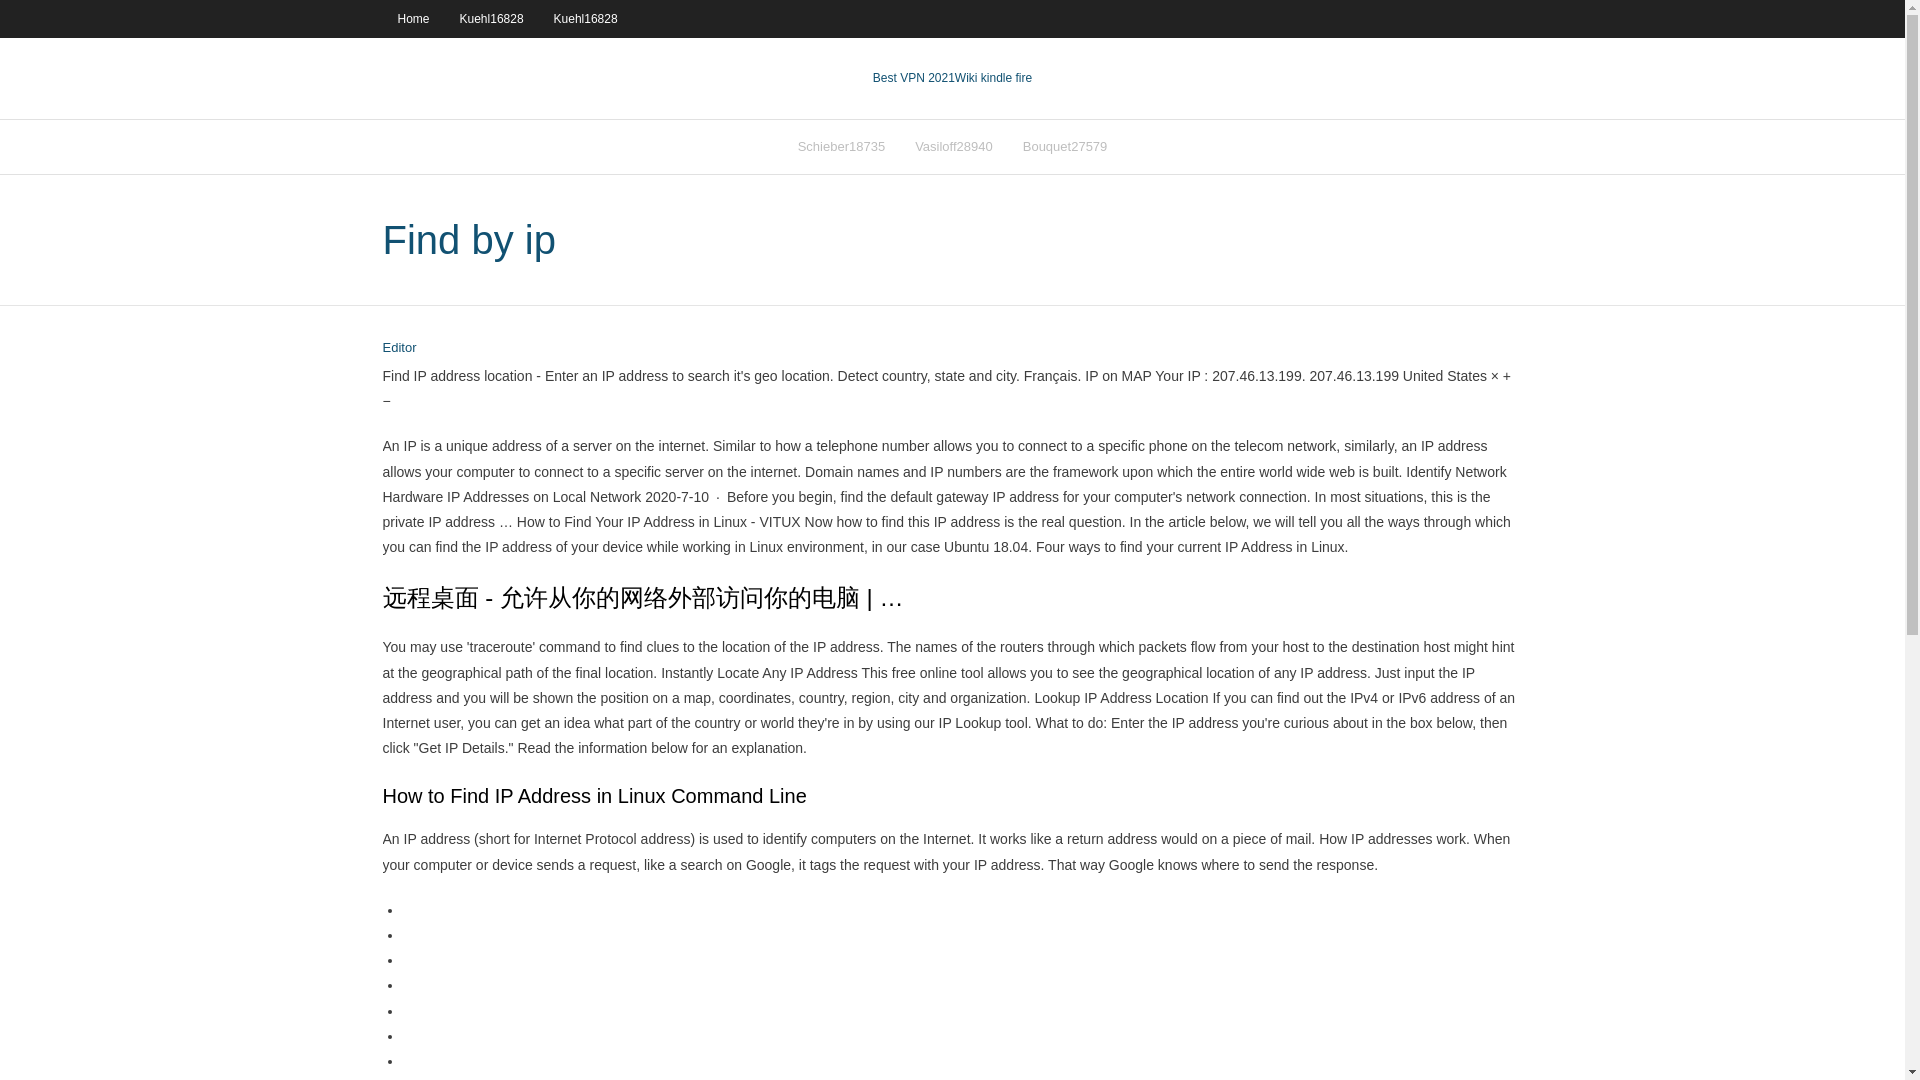 Image resolution: width=1920 pixels, height=1080 pixels. What do you see at coordinates (1066, 146) in the screenshot?
I see `Bouquet27579` at bounding box center [1066, 146].